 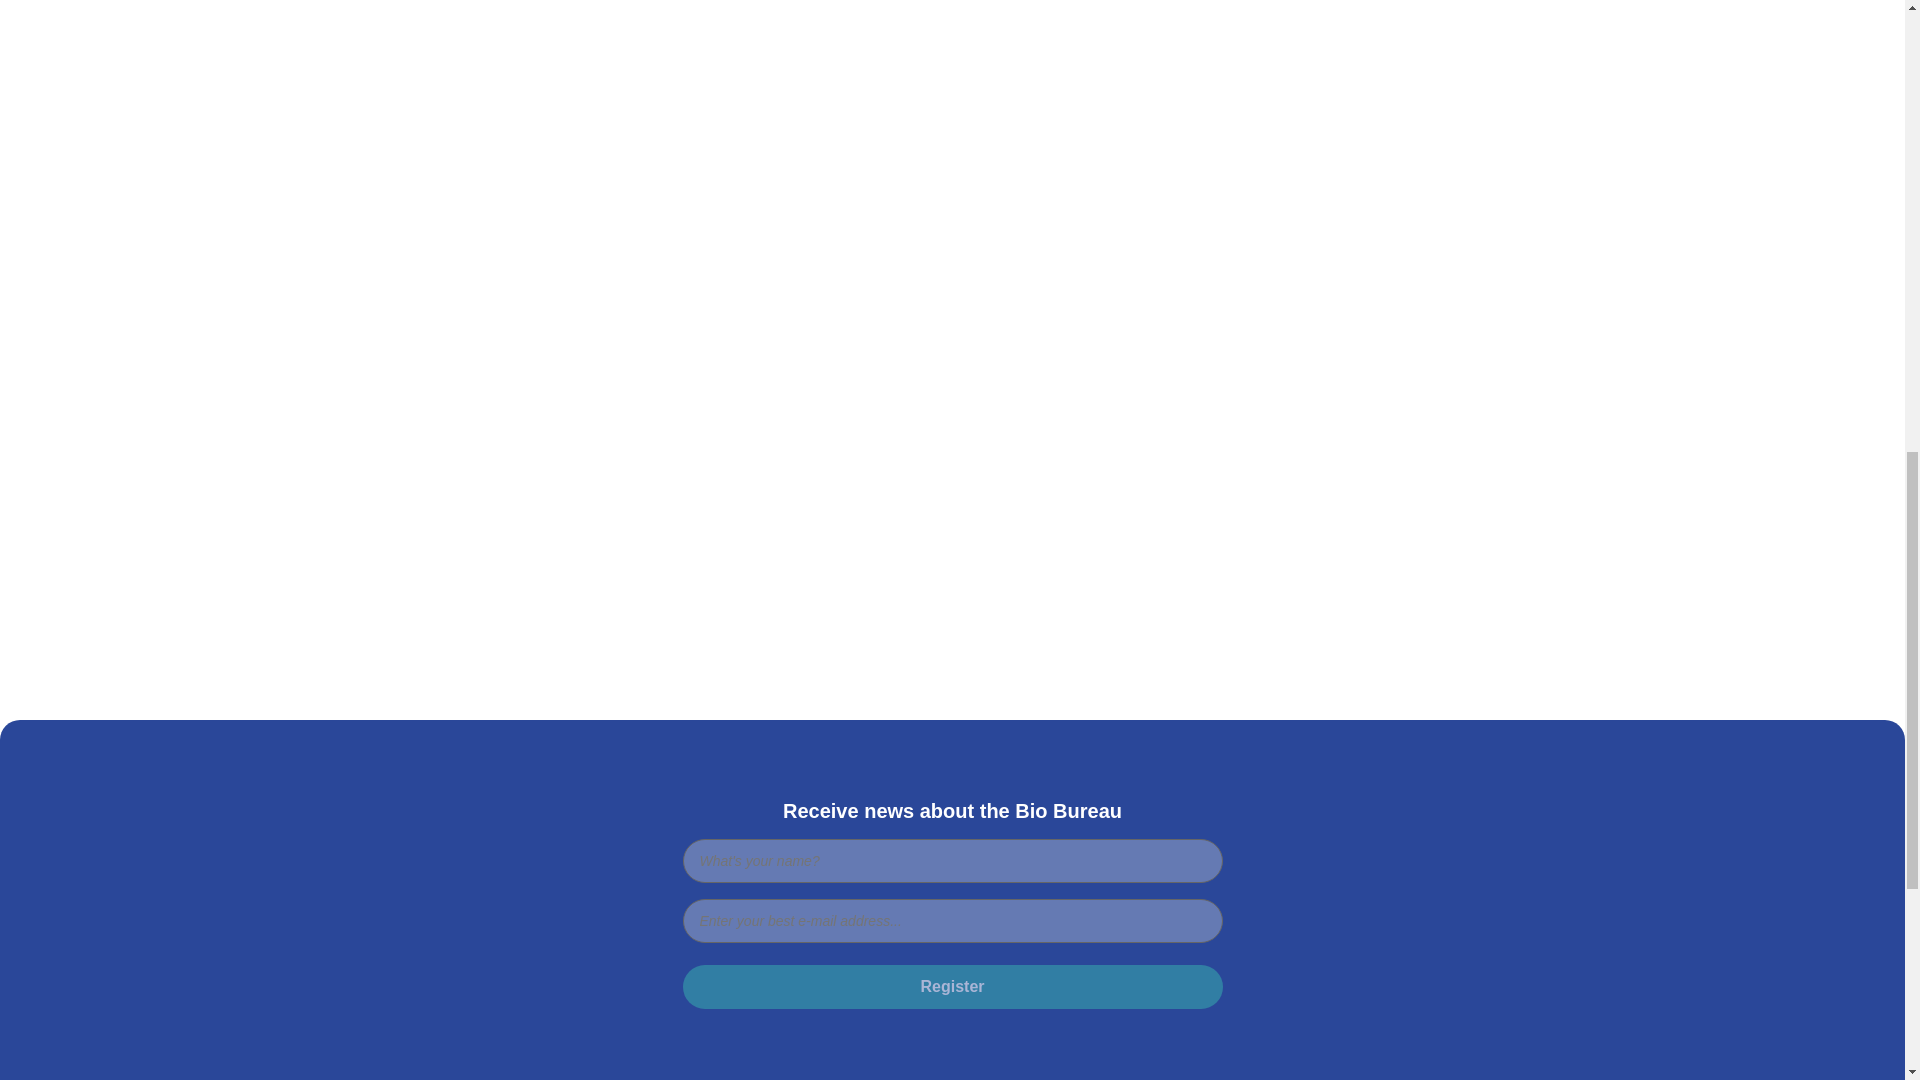 What do you see at coordinates (951, 986) in the screenshot?
I see `Register` at bounding box center [951, 986].